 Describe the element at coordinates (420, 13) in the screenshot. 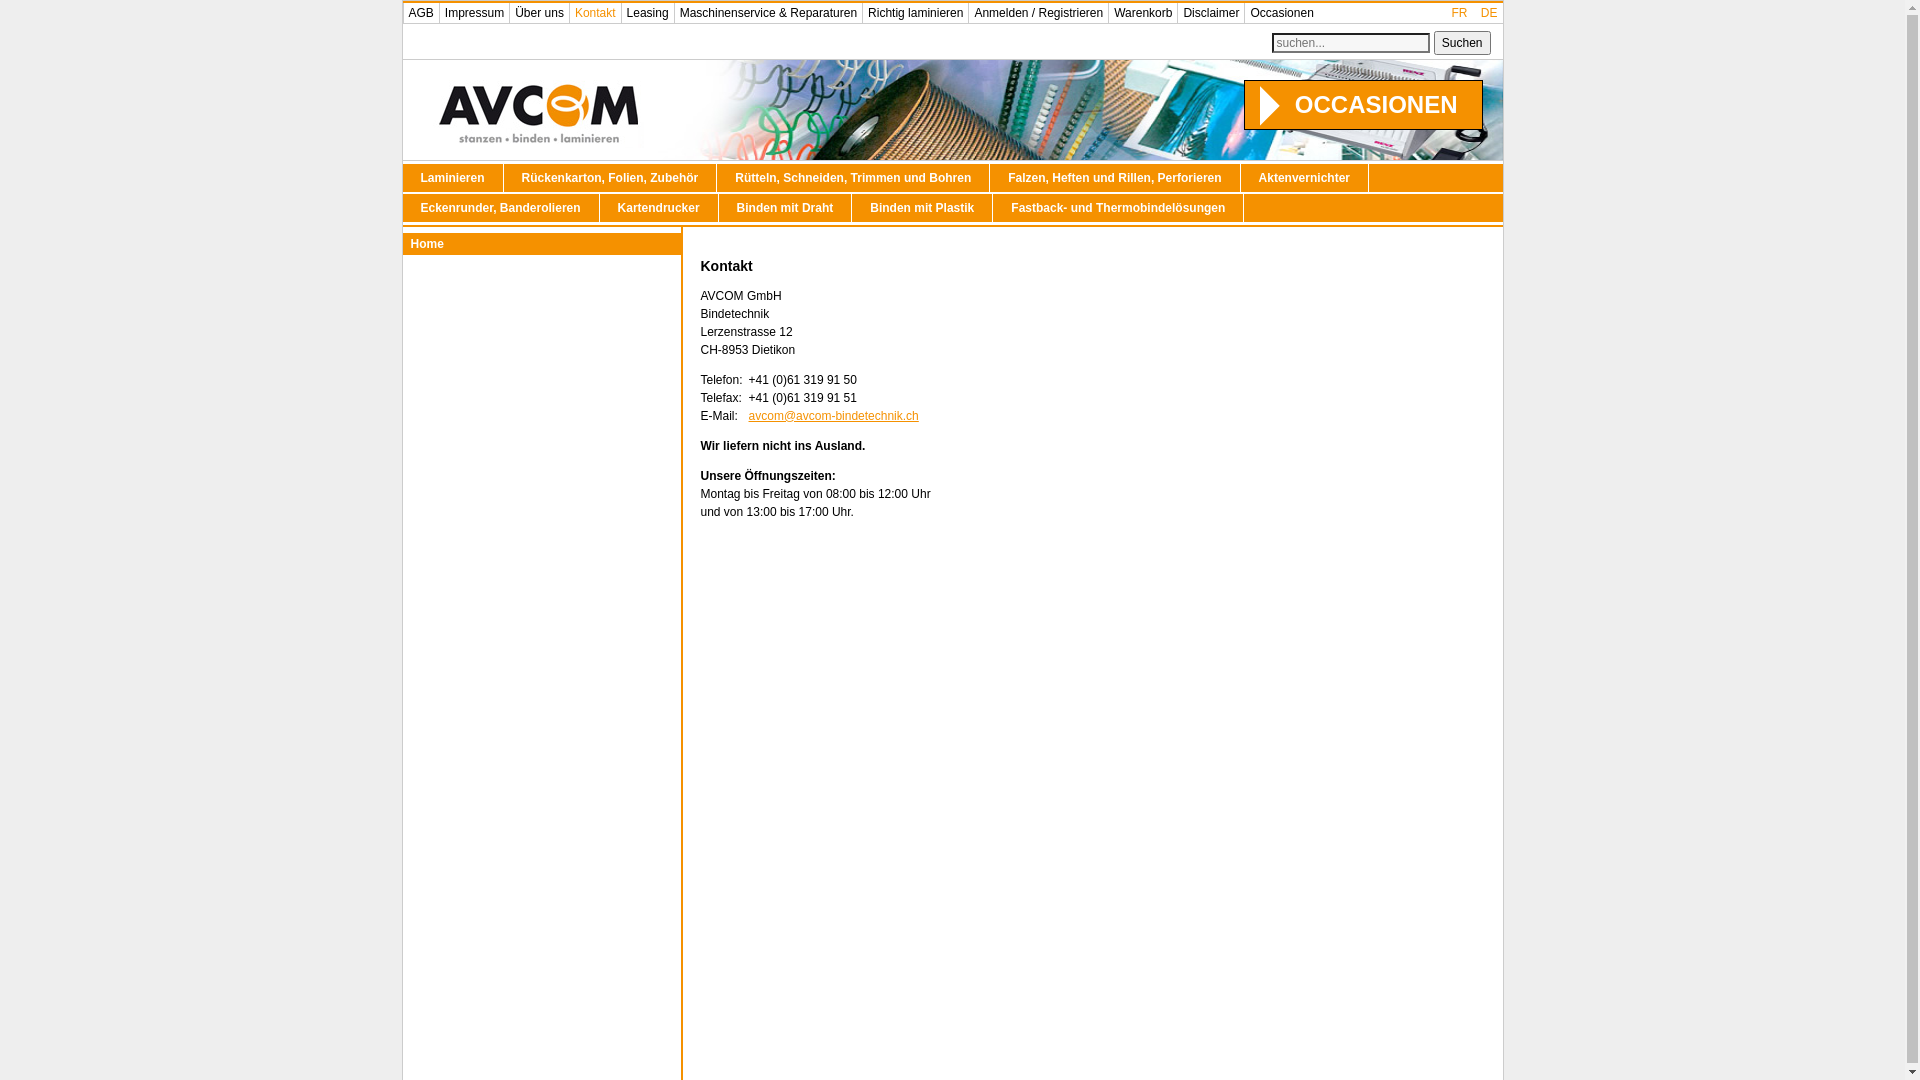

I see `AGB` at that location.